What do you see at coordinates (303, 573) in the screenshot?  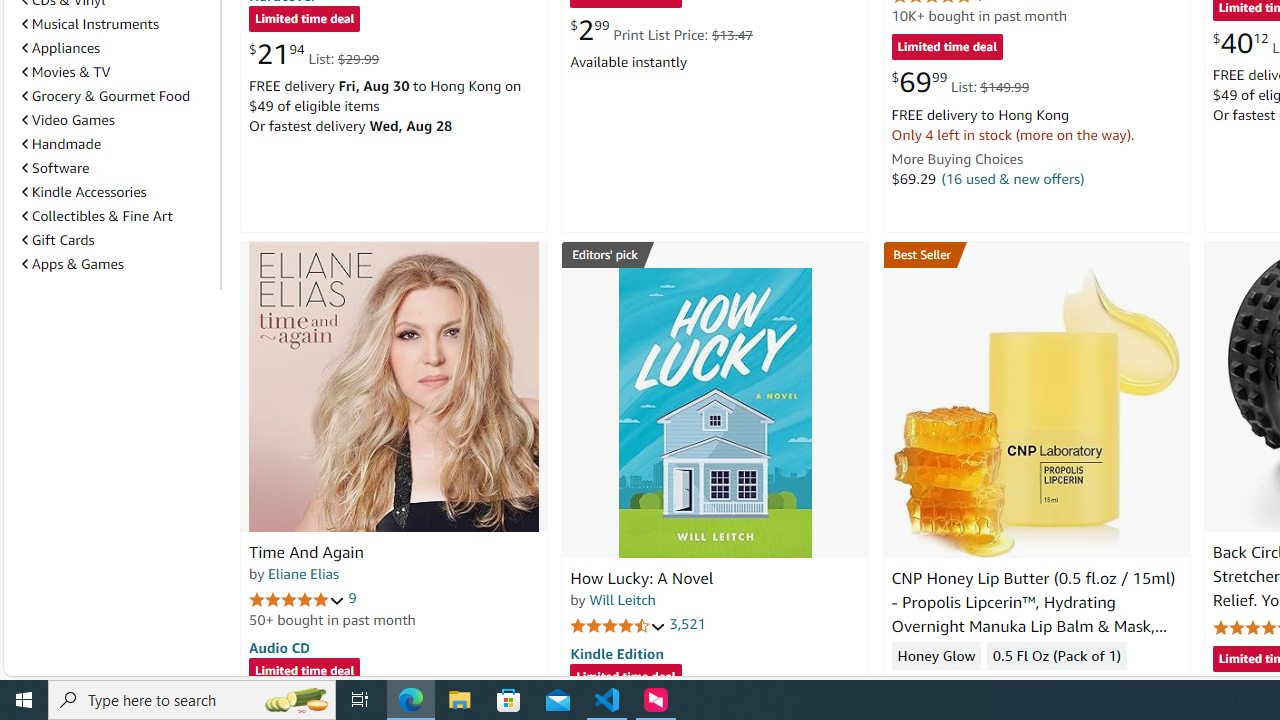 I see `Eliane Elias` at bounding box center [303, 573].